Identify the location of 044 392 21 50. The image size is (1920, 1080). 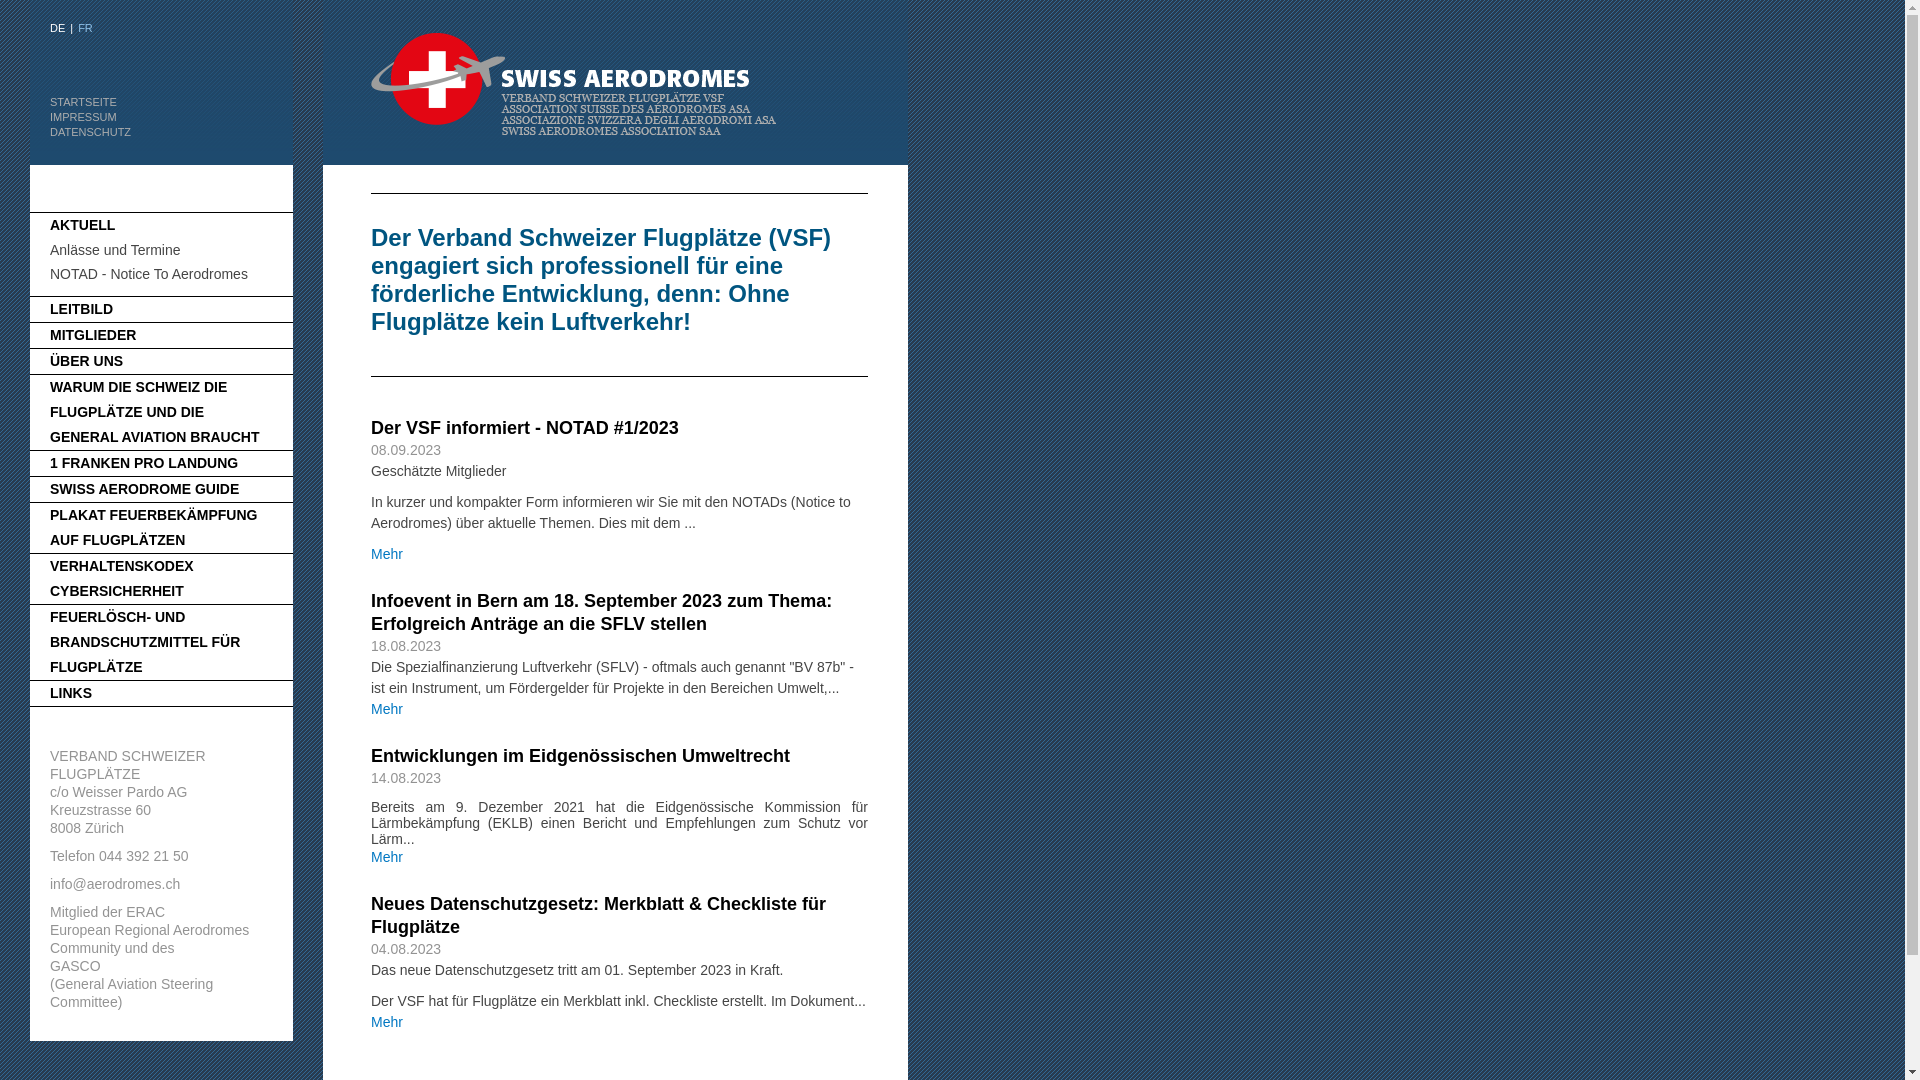
(144, 856).